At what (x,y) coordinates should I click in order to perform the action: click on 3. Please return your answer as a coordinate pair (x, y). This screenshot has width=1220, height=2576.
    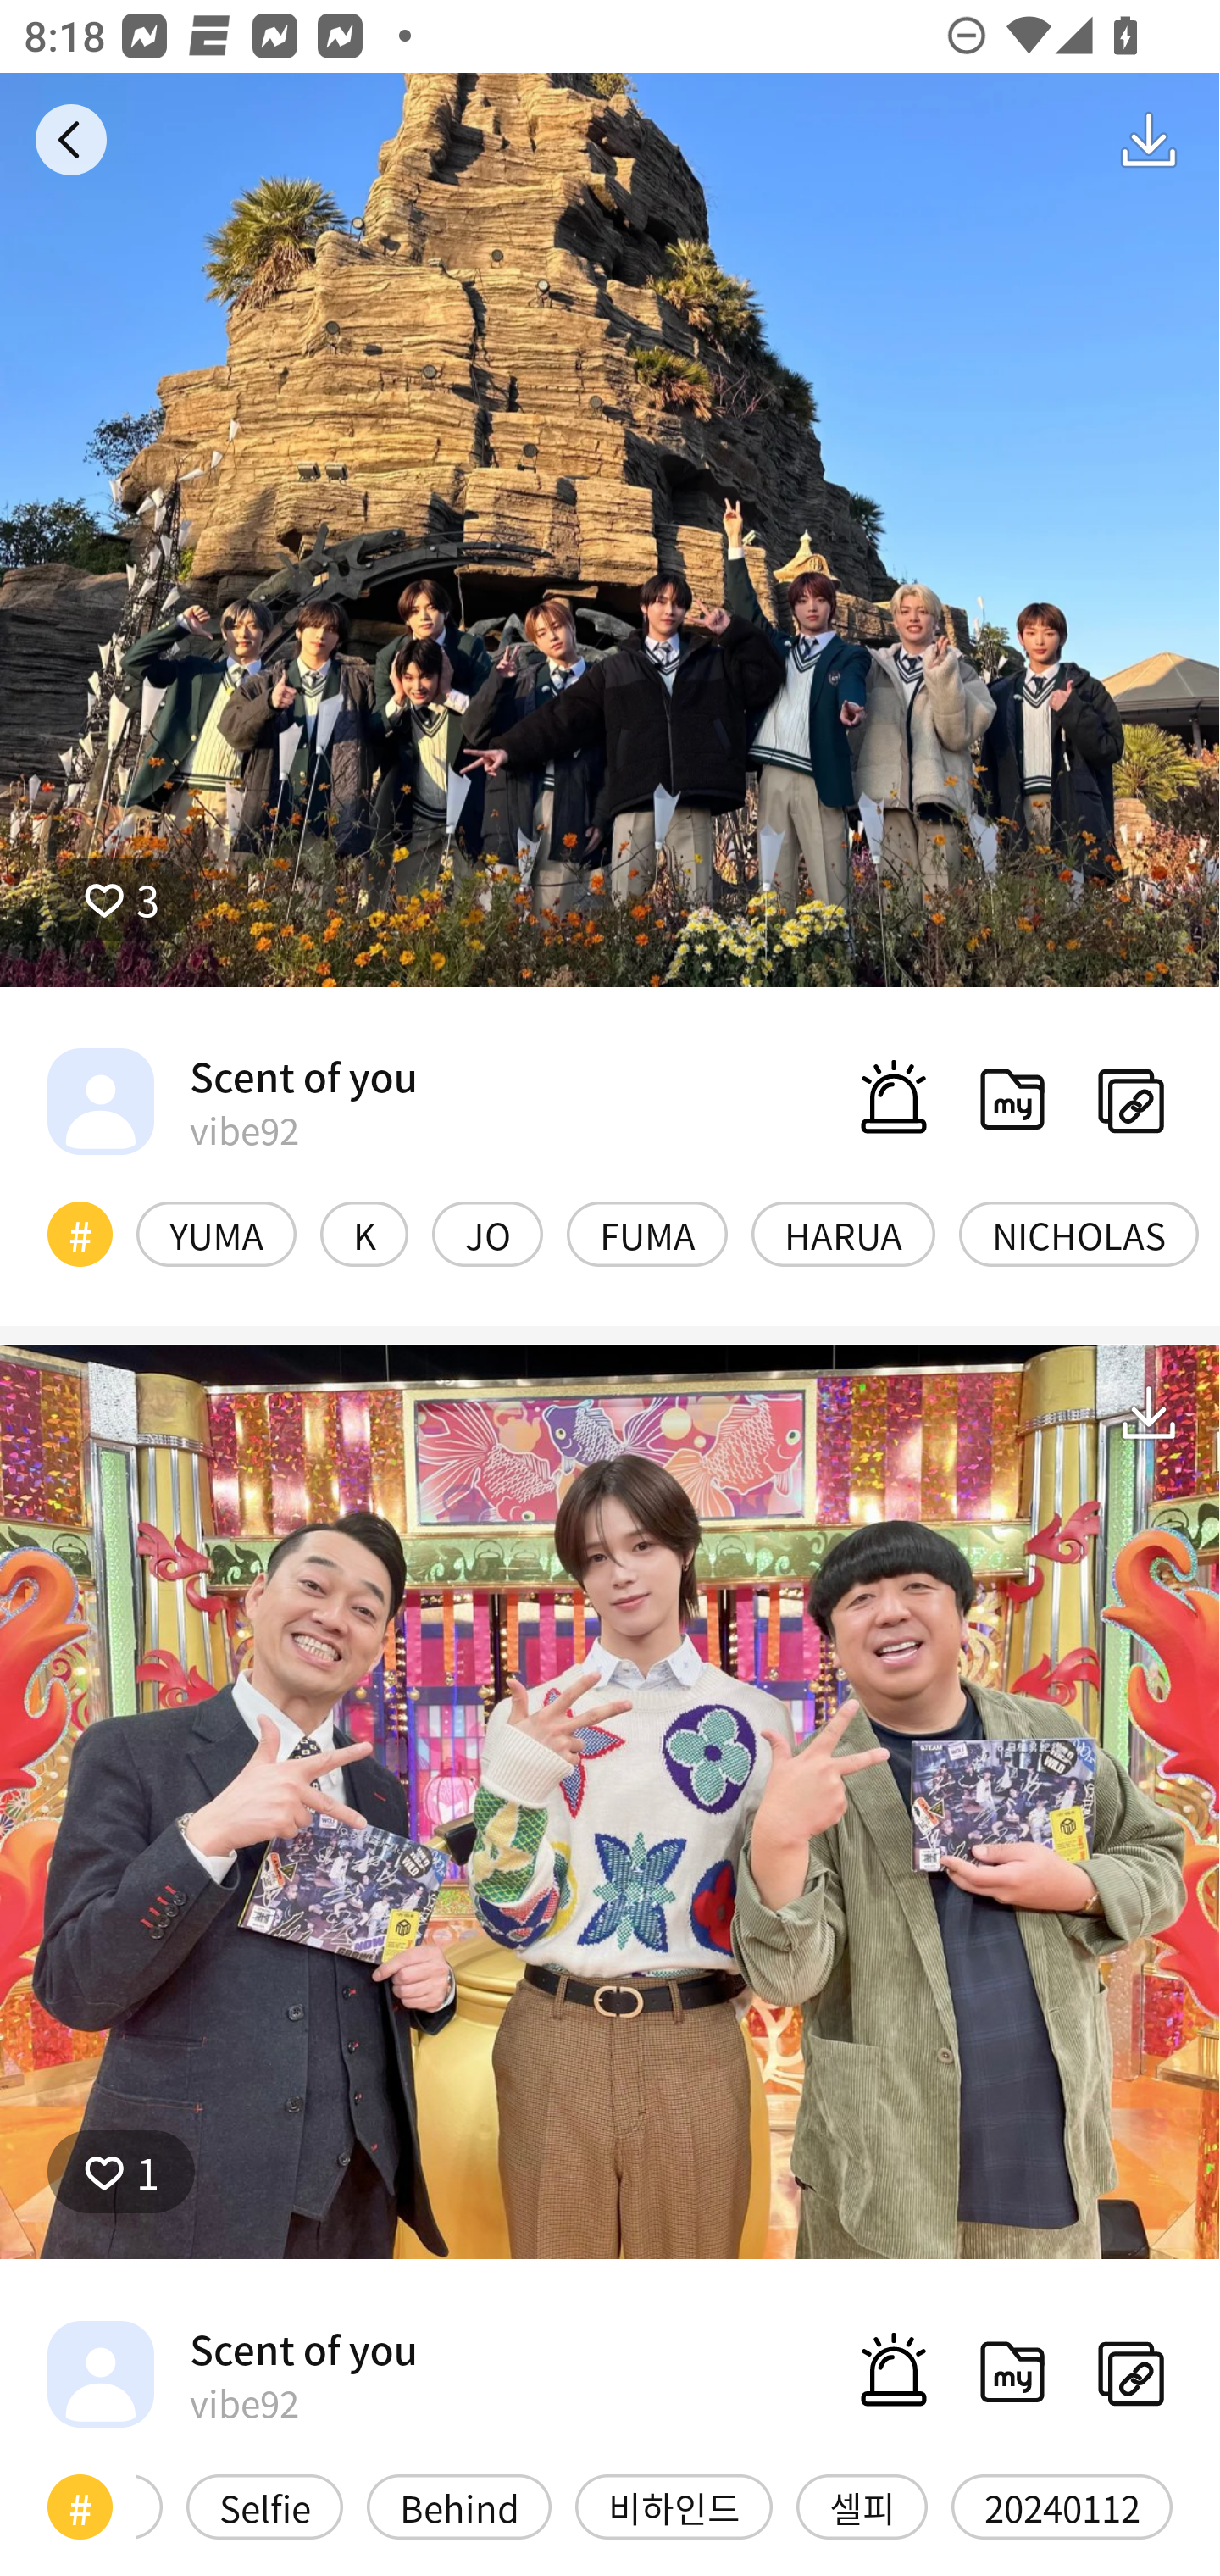
    Looking at the image, I should click on (610, 530).